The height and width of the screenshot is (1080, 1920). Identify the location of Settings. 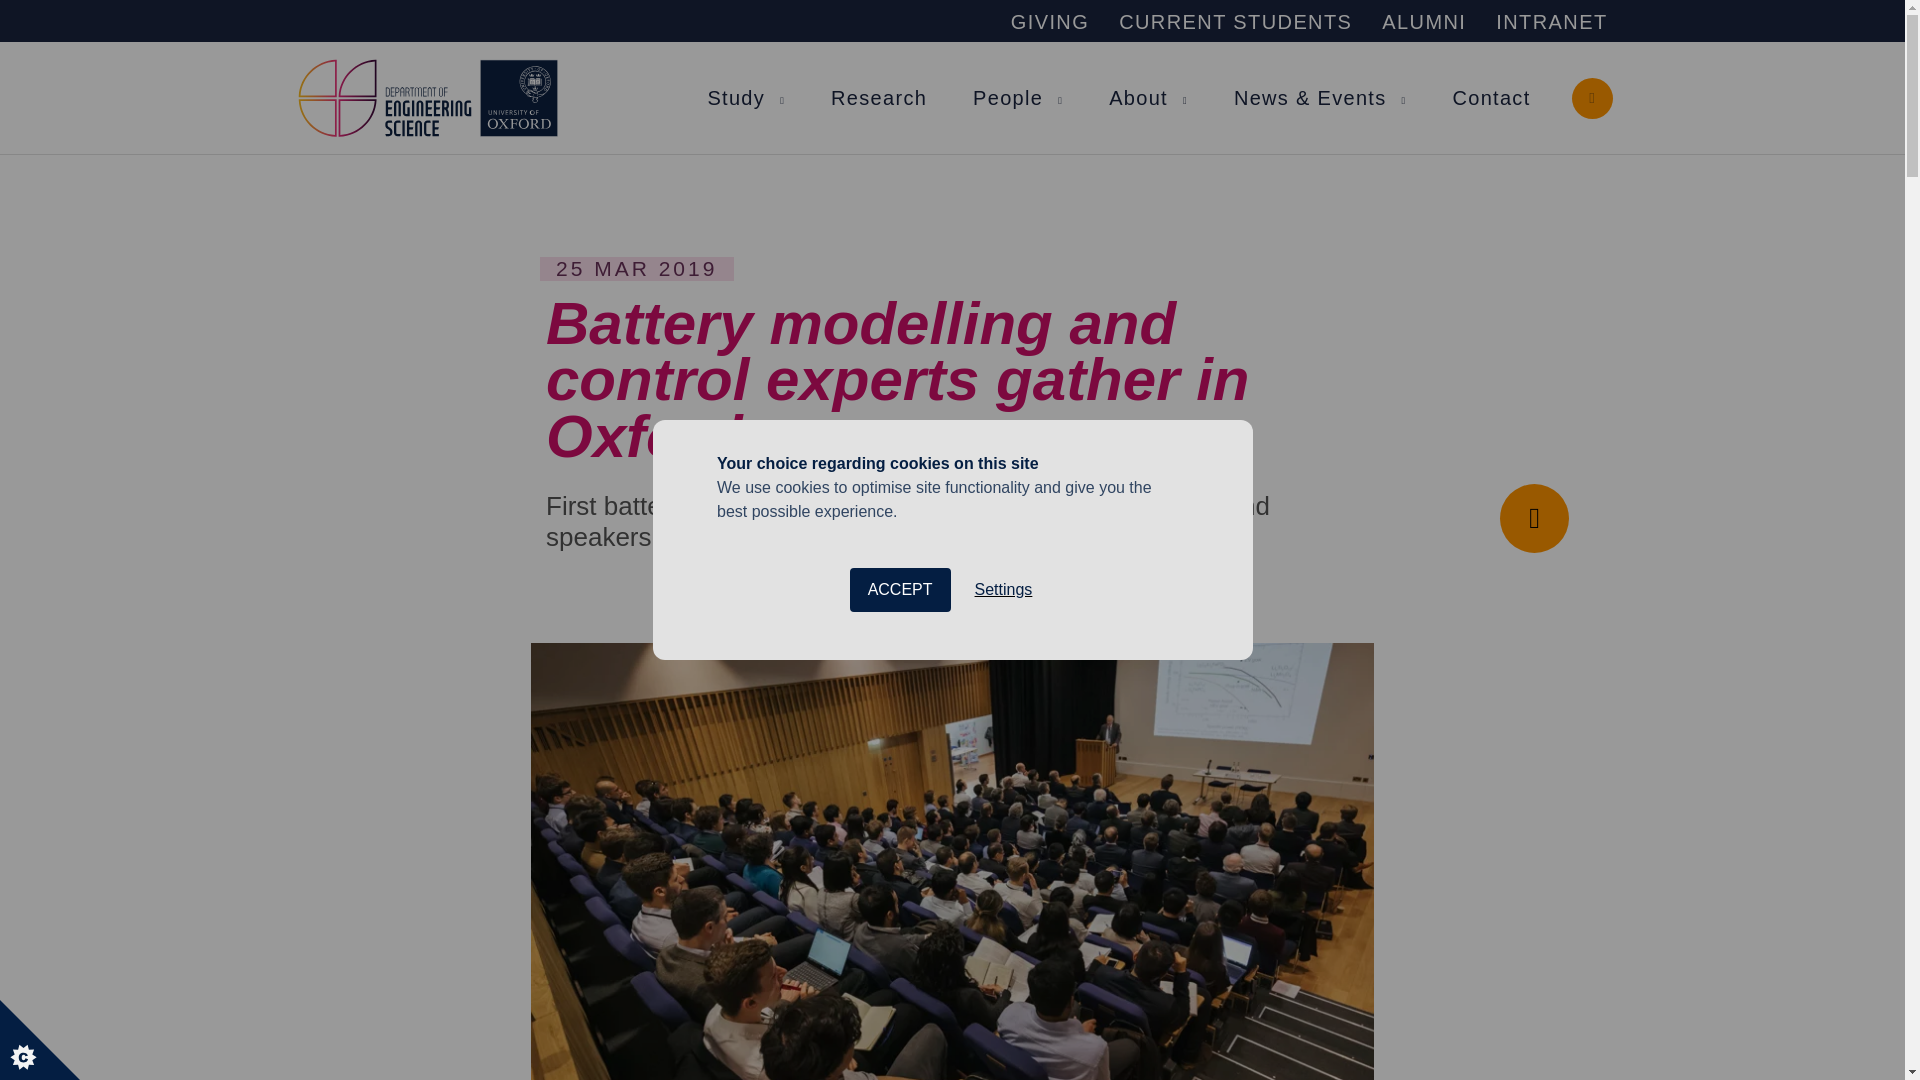
(1003, 871).